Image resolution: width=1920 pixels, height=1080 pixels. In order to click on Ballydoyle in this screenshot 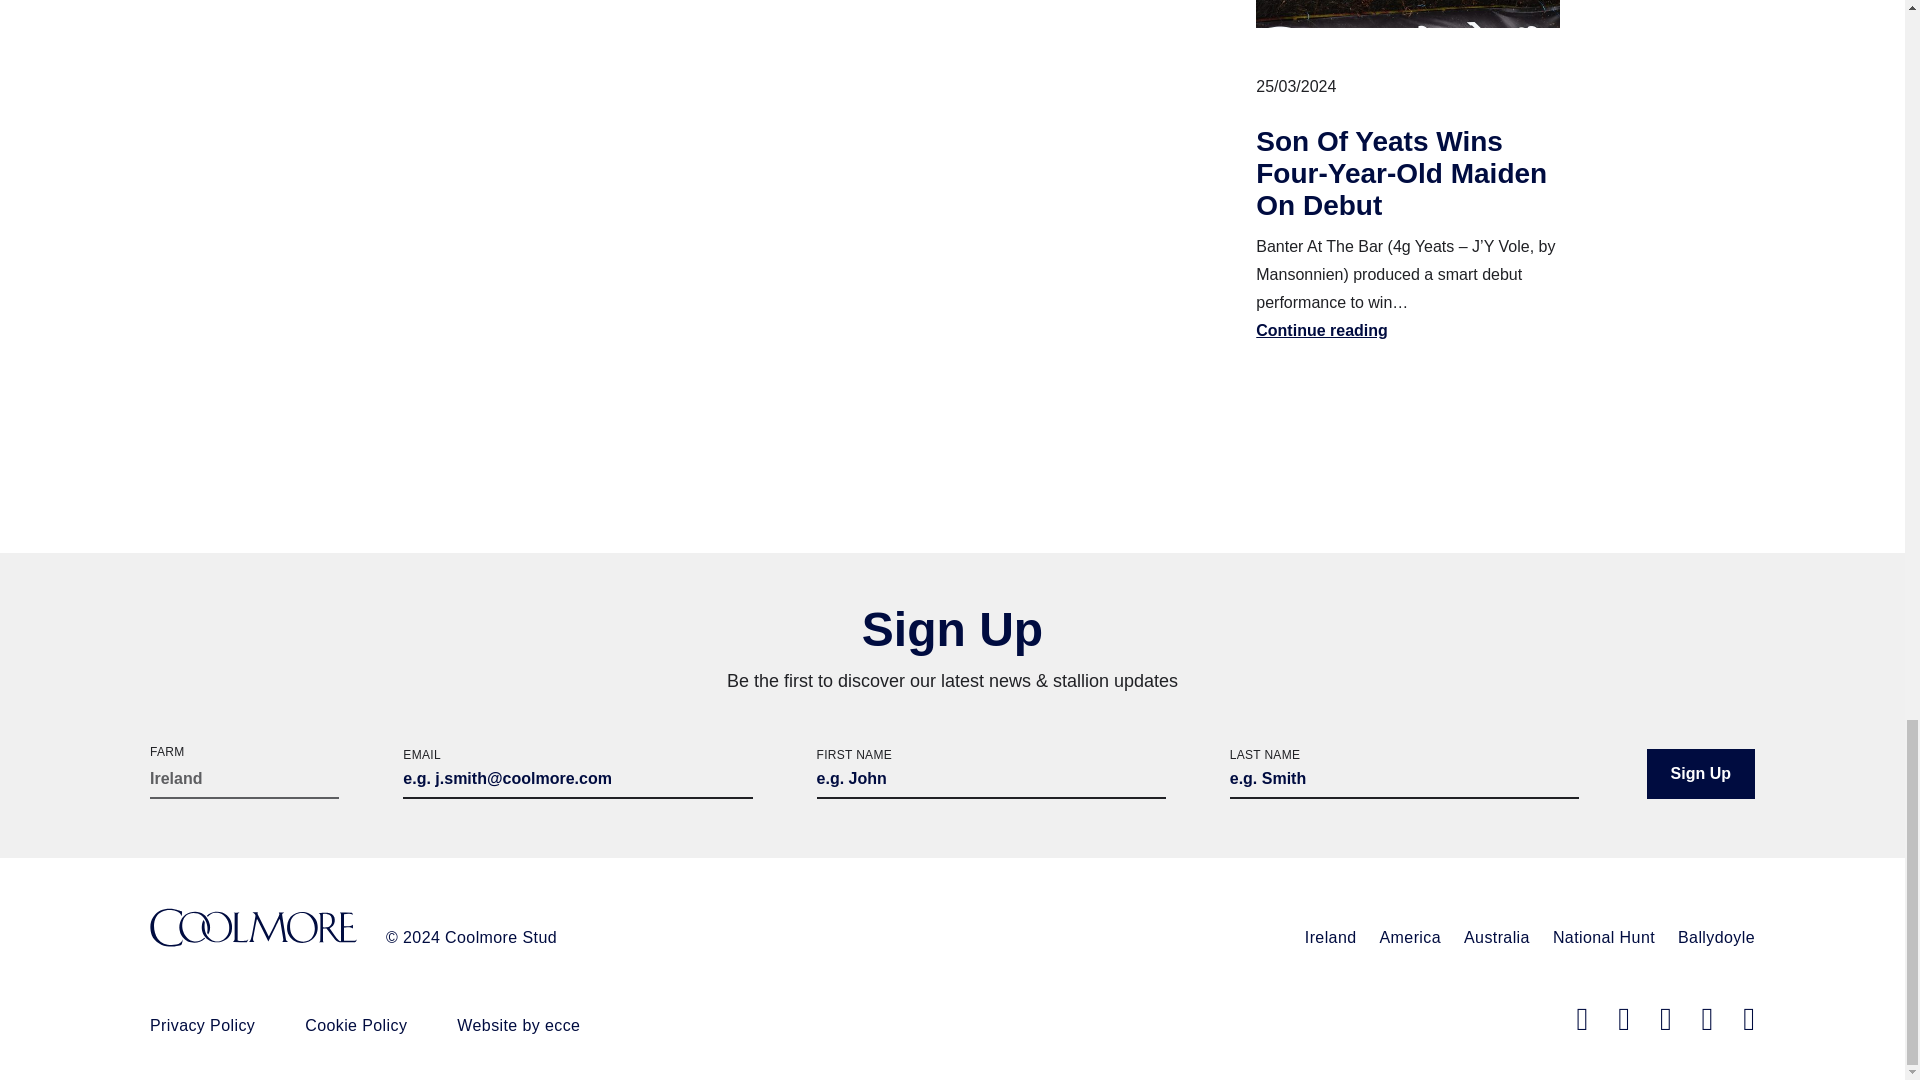, I will do `click(1716, 937)`.